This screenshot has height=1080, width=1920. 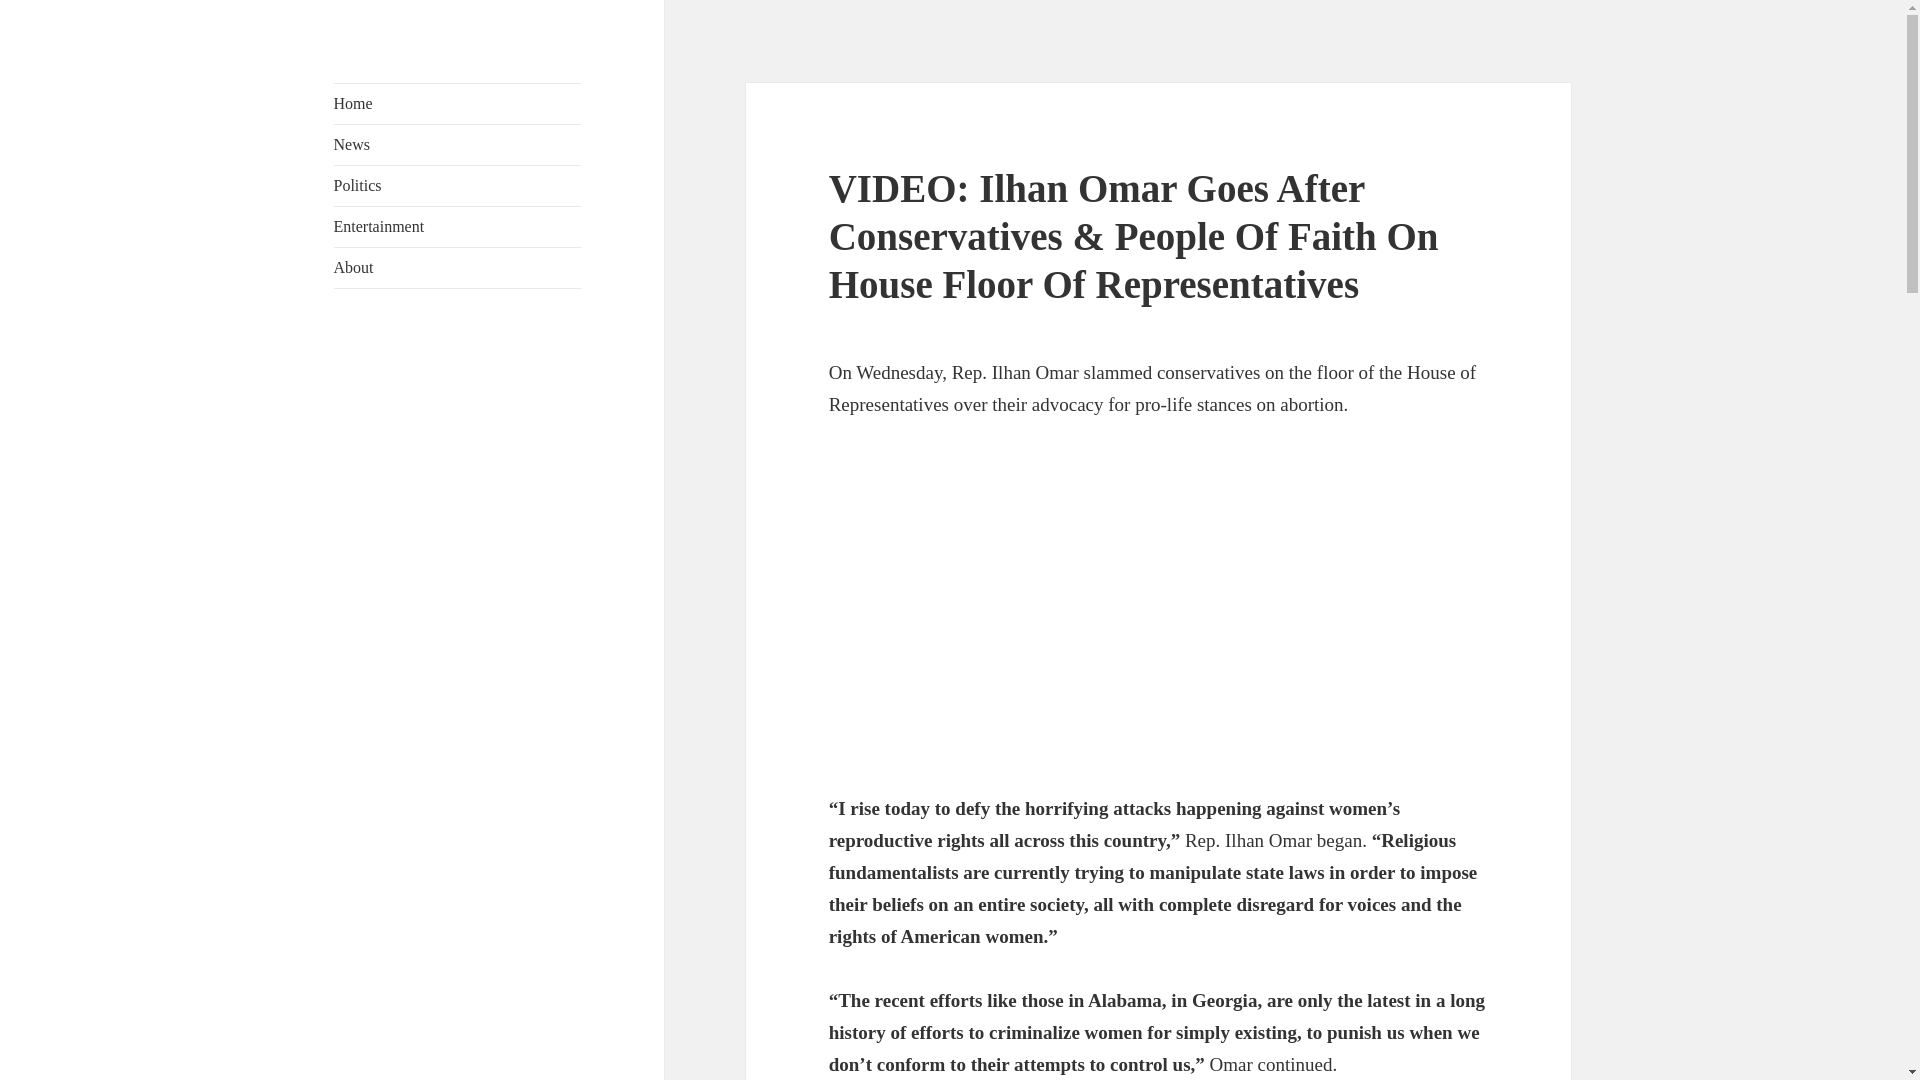 I want to click on Entertainment, so click(x=458, y=227).